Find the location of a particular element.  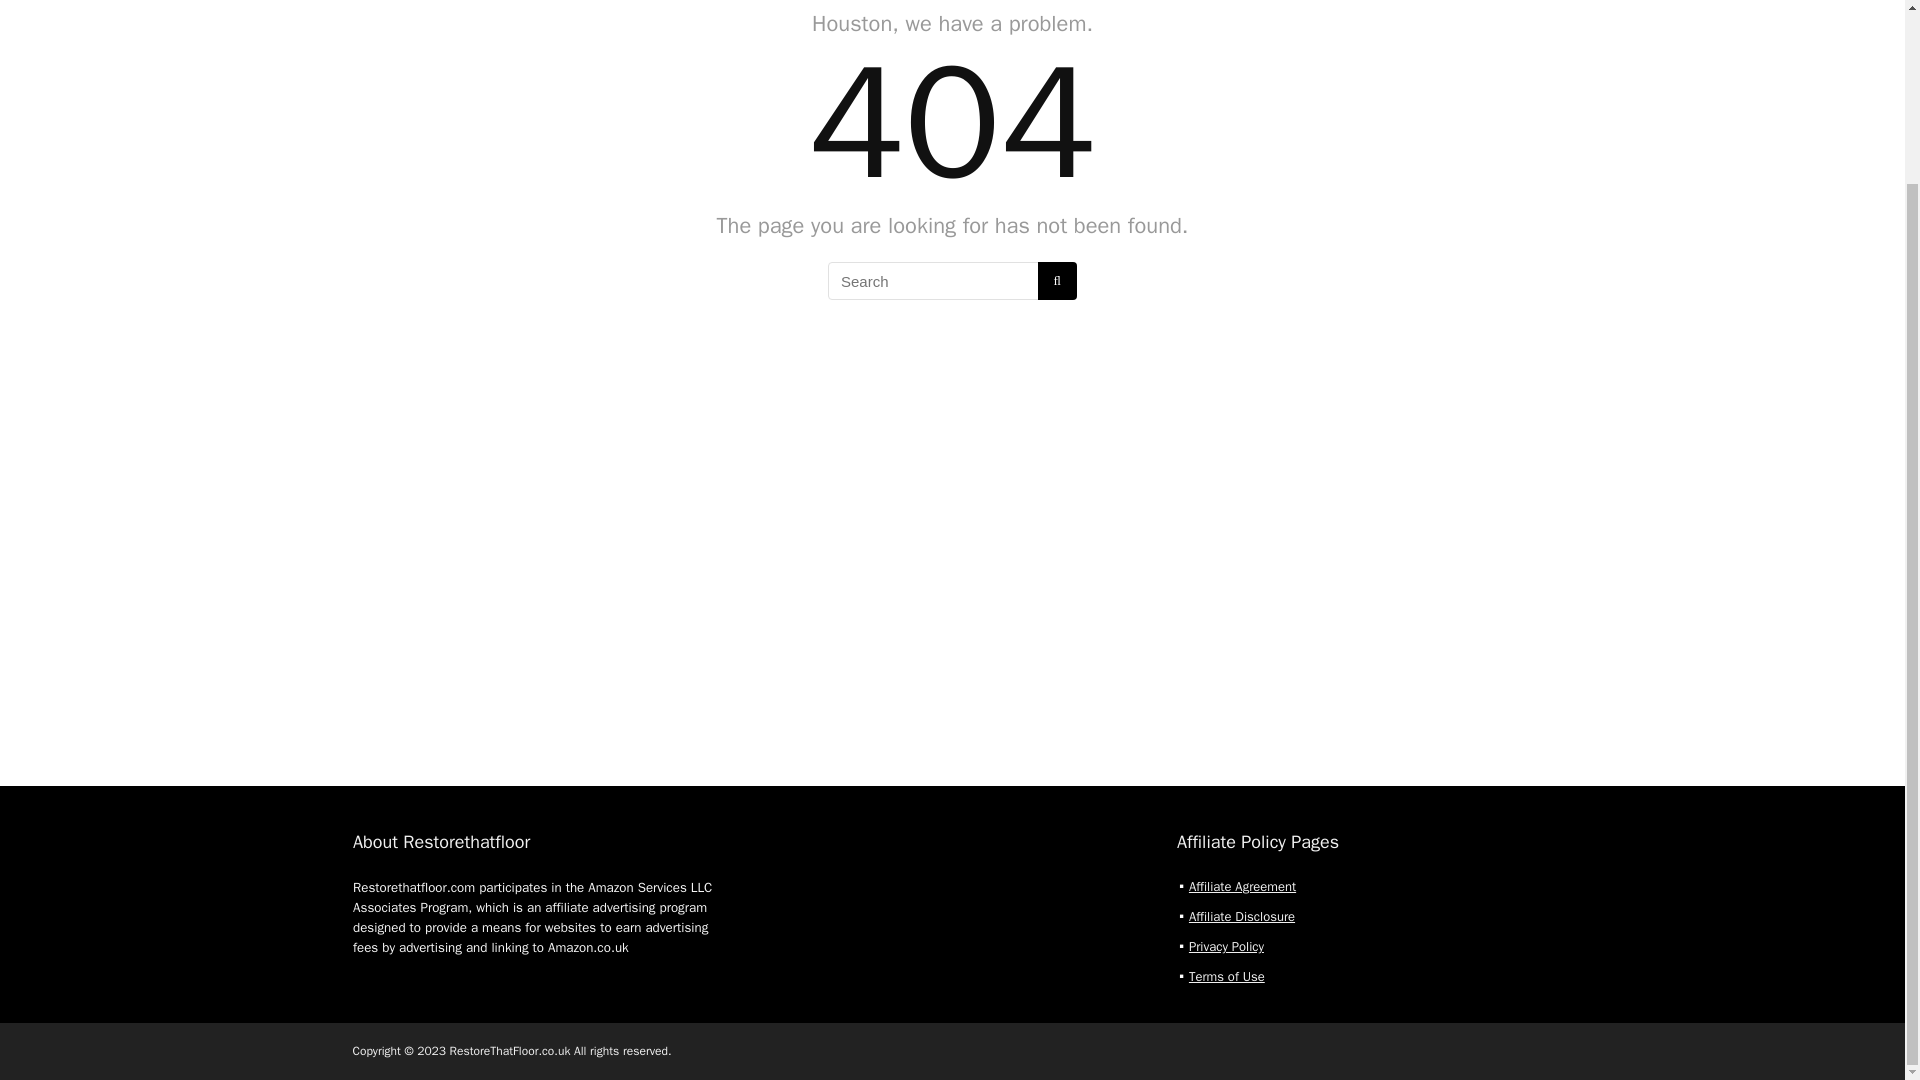

Privacy Policy is located at coordinates (1226, 946).